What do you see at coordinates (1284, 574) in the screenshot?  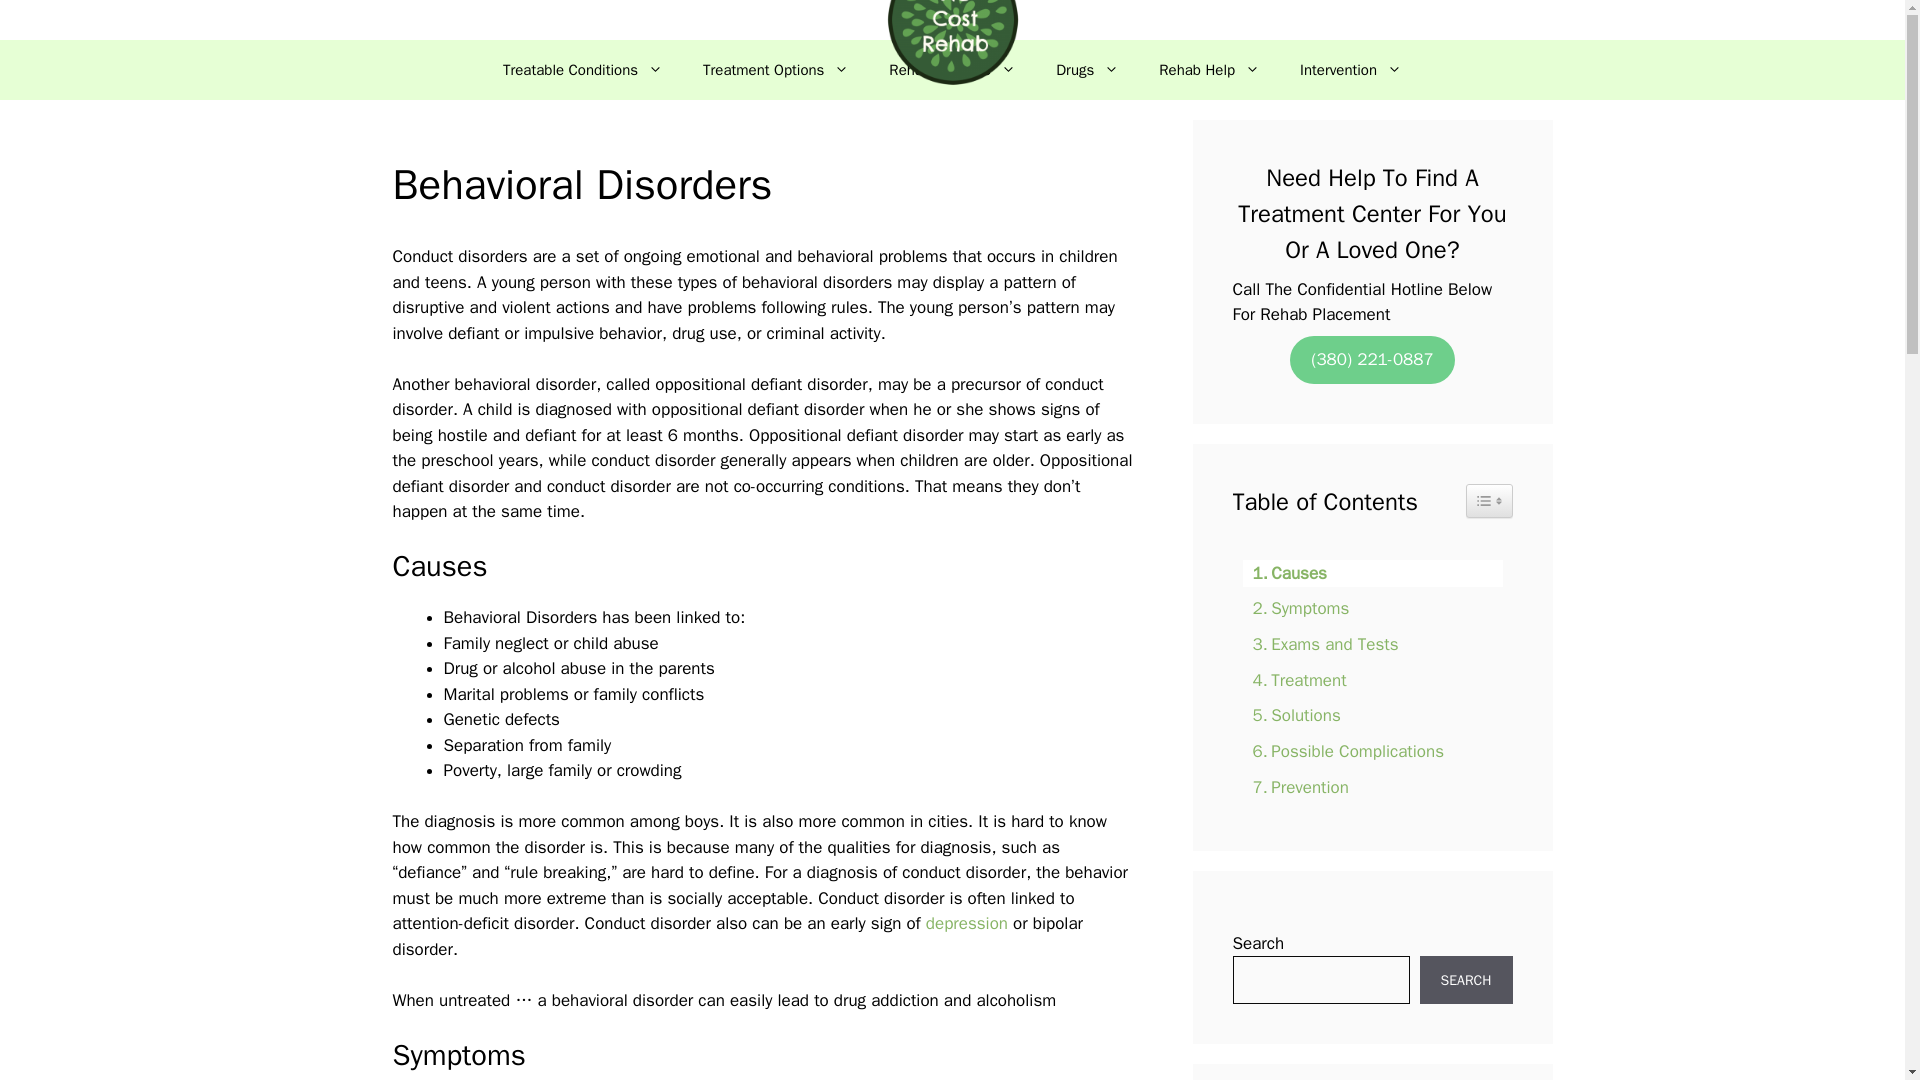 I see `Causes` at bounding box center [1284, 574].